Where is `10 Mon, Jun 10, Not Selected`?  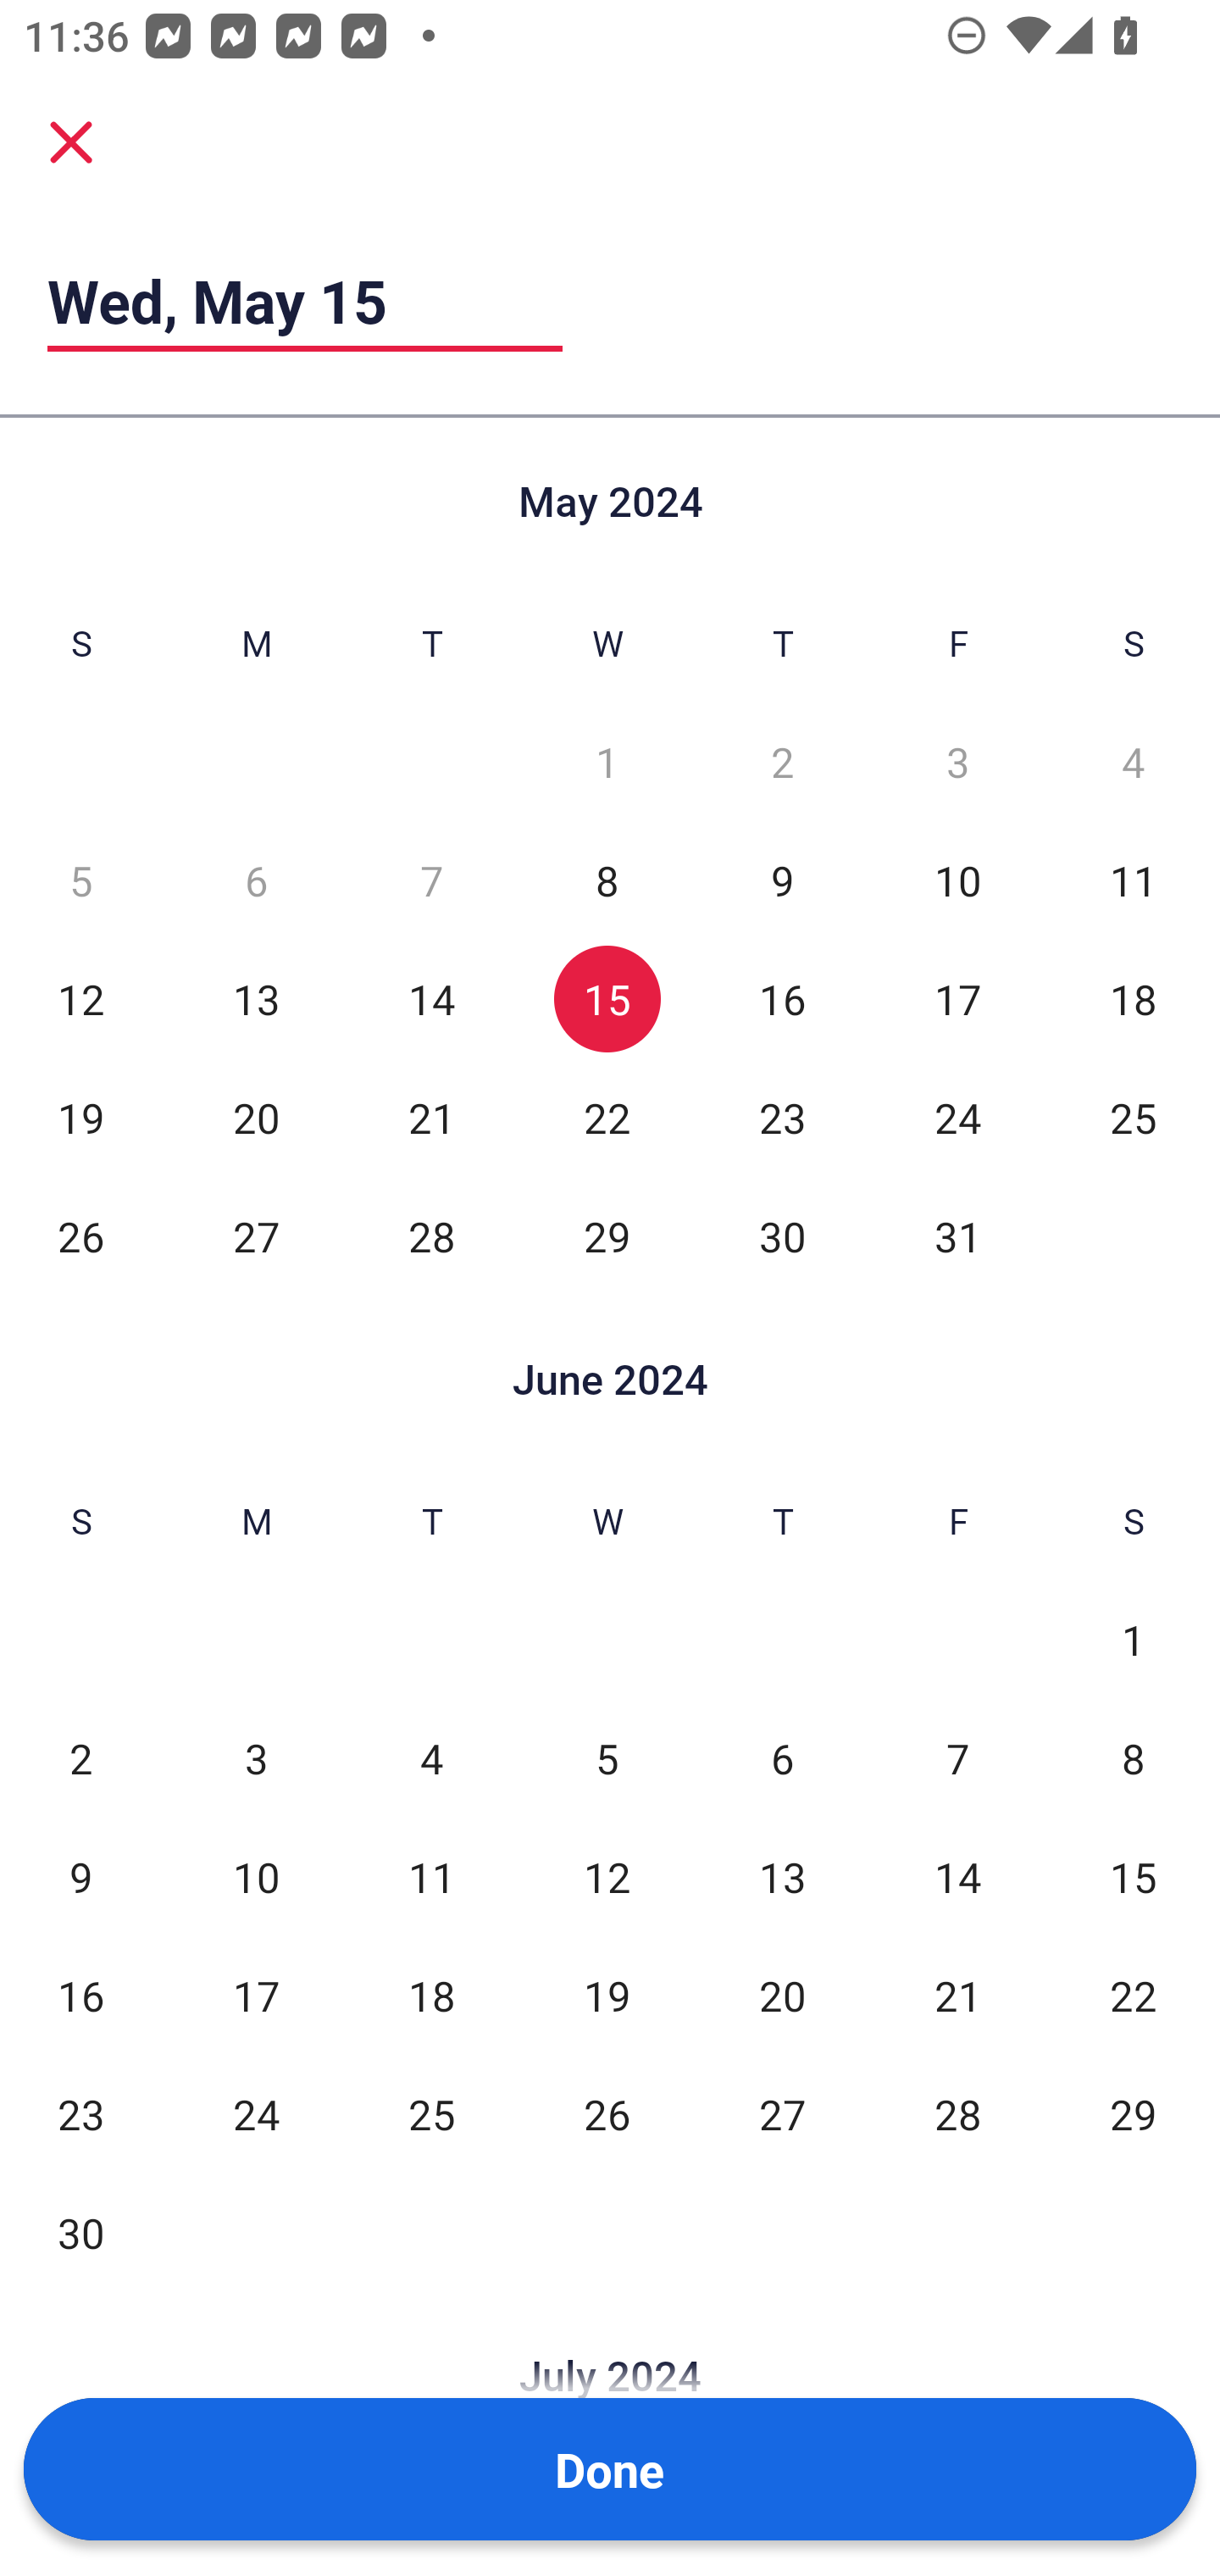
10 Mon, Jun 10, Not Selected is located at coordinates (256, 1878).